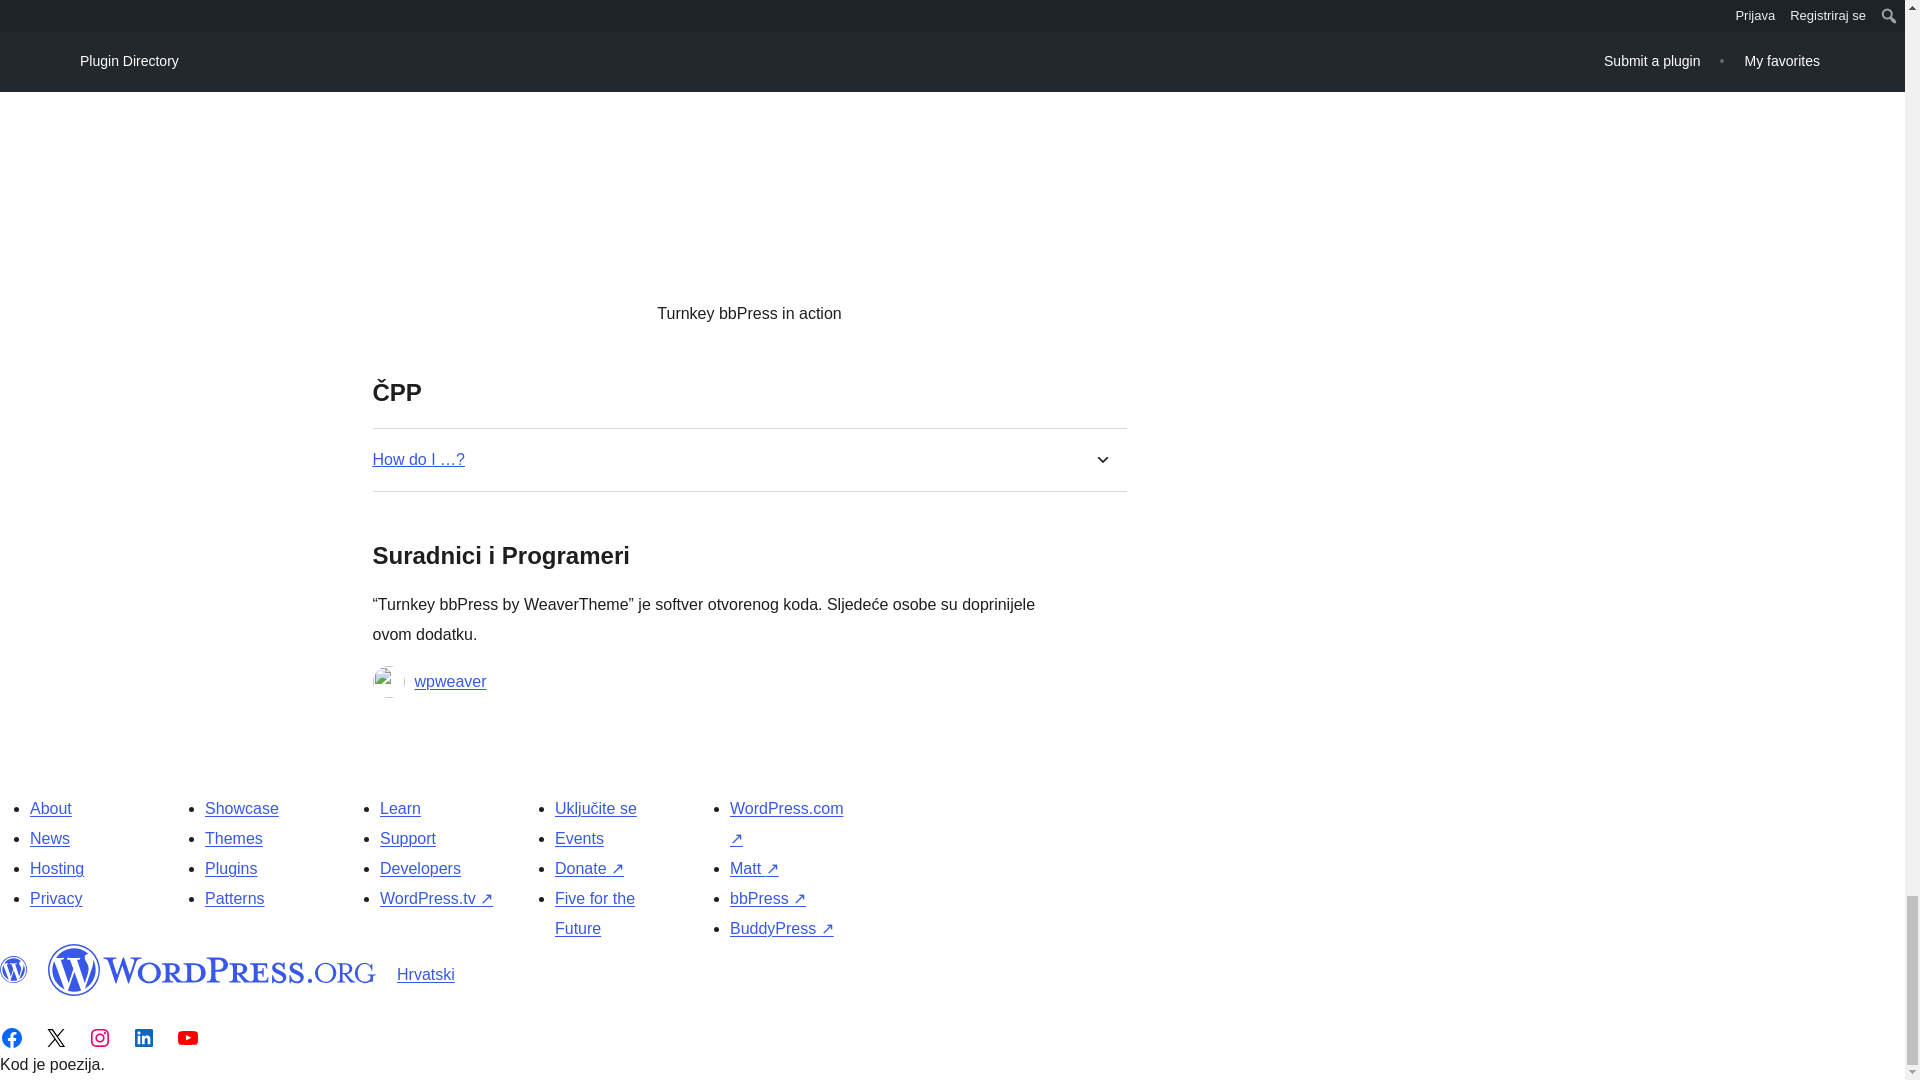 The width and height of the screenshot is (1920, 1080). What do you see at coordinates (212, 969) in the screenshot?
I see `WordPress.org` at bounding box center [212, 969].